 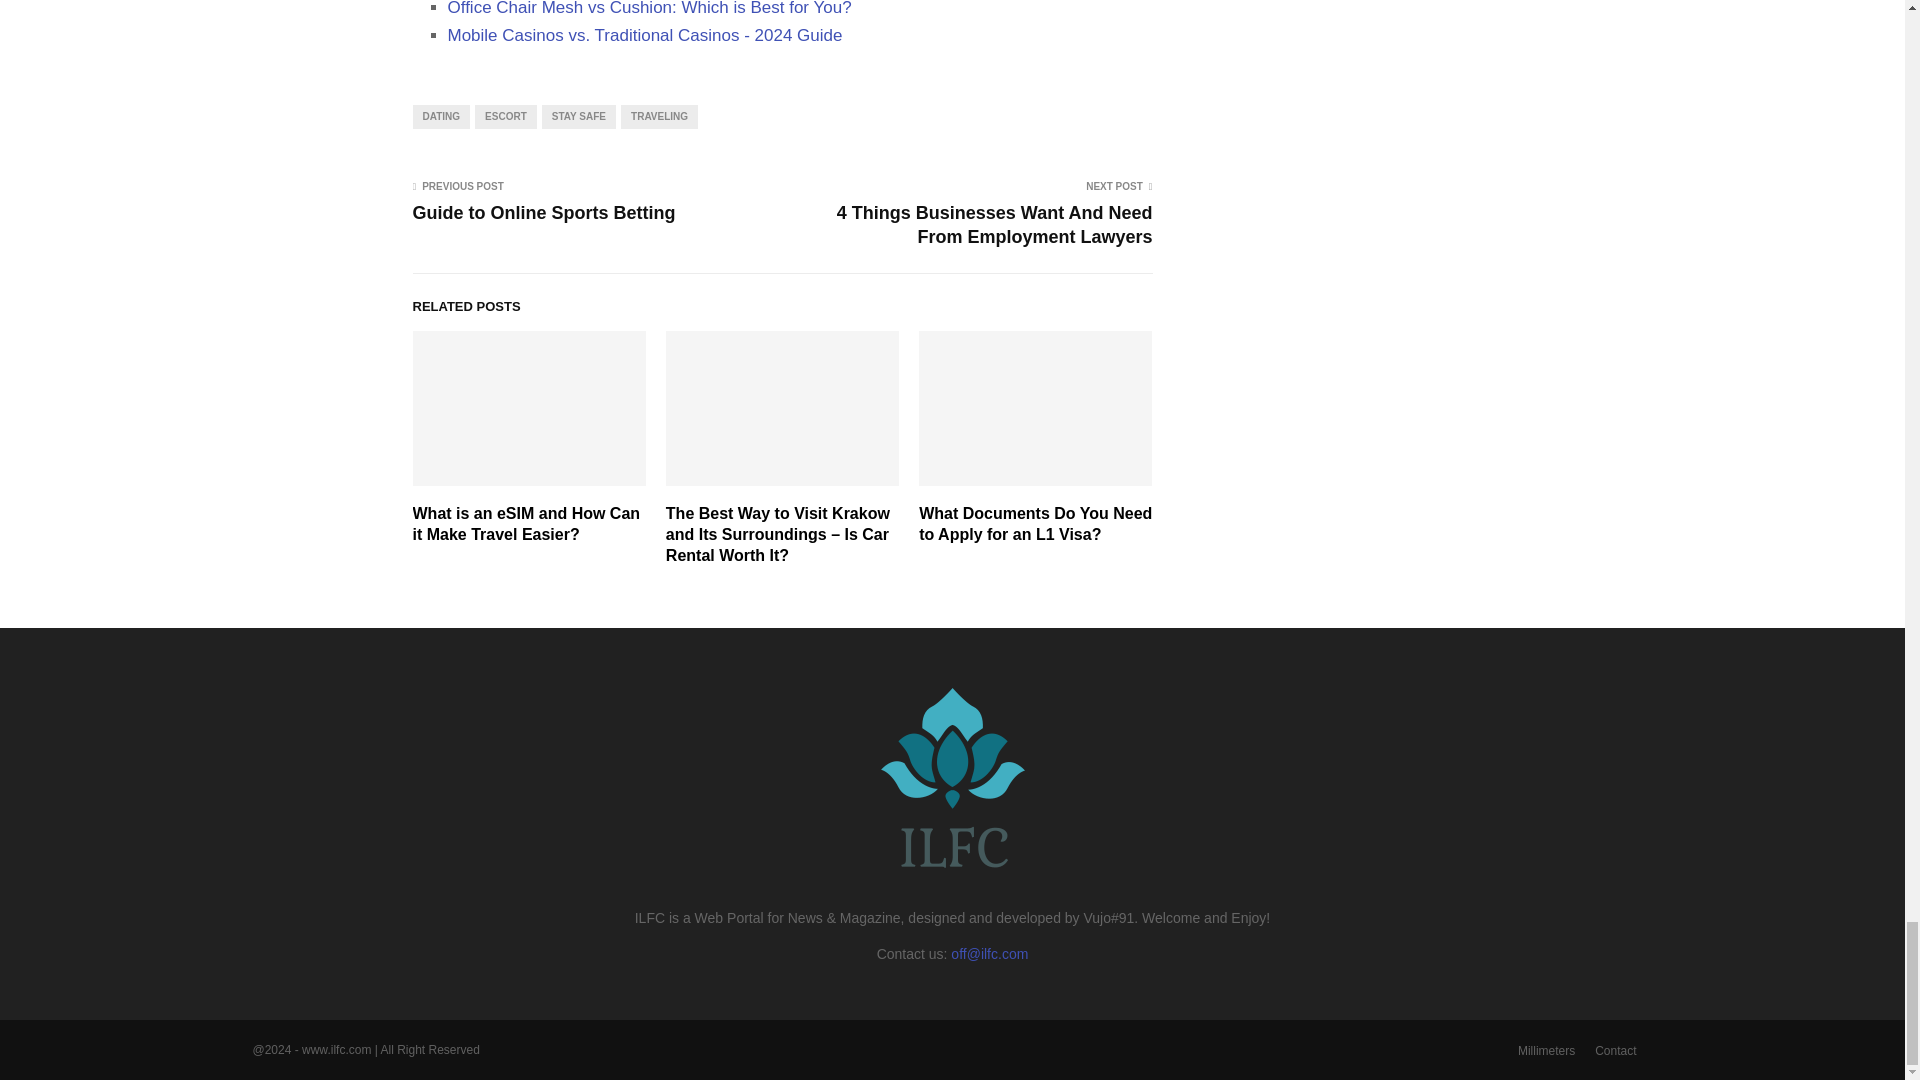 What do you see at coordinates (544, 212) in the screenshot?
I see `Guide to Online Sports Betting` at bounding box center [544, 212].